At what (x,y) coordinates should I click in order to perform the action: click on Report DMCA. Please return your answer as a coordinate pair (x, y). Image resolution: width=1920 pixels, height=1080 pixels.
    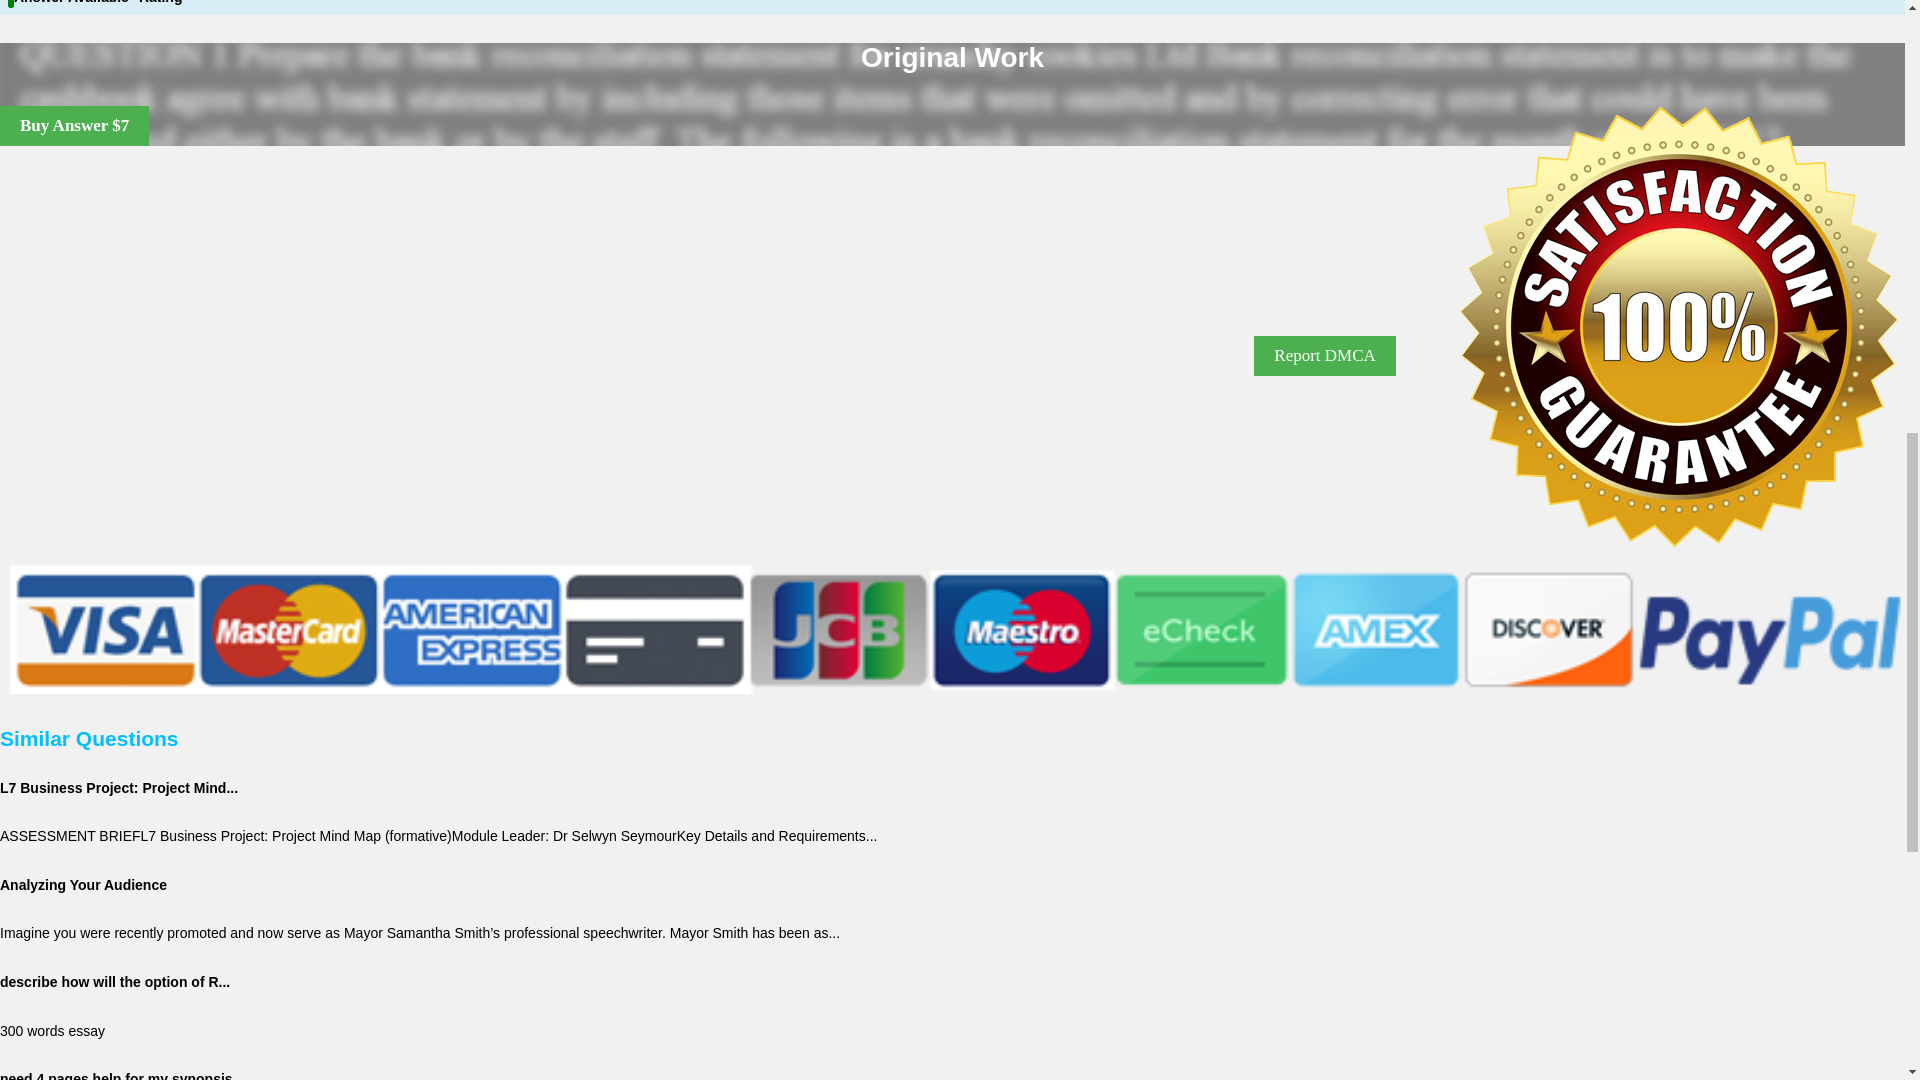
    Looking at the image, I should click on (1324, 355).